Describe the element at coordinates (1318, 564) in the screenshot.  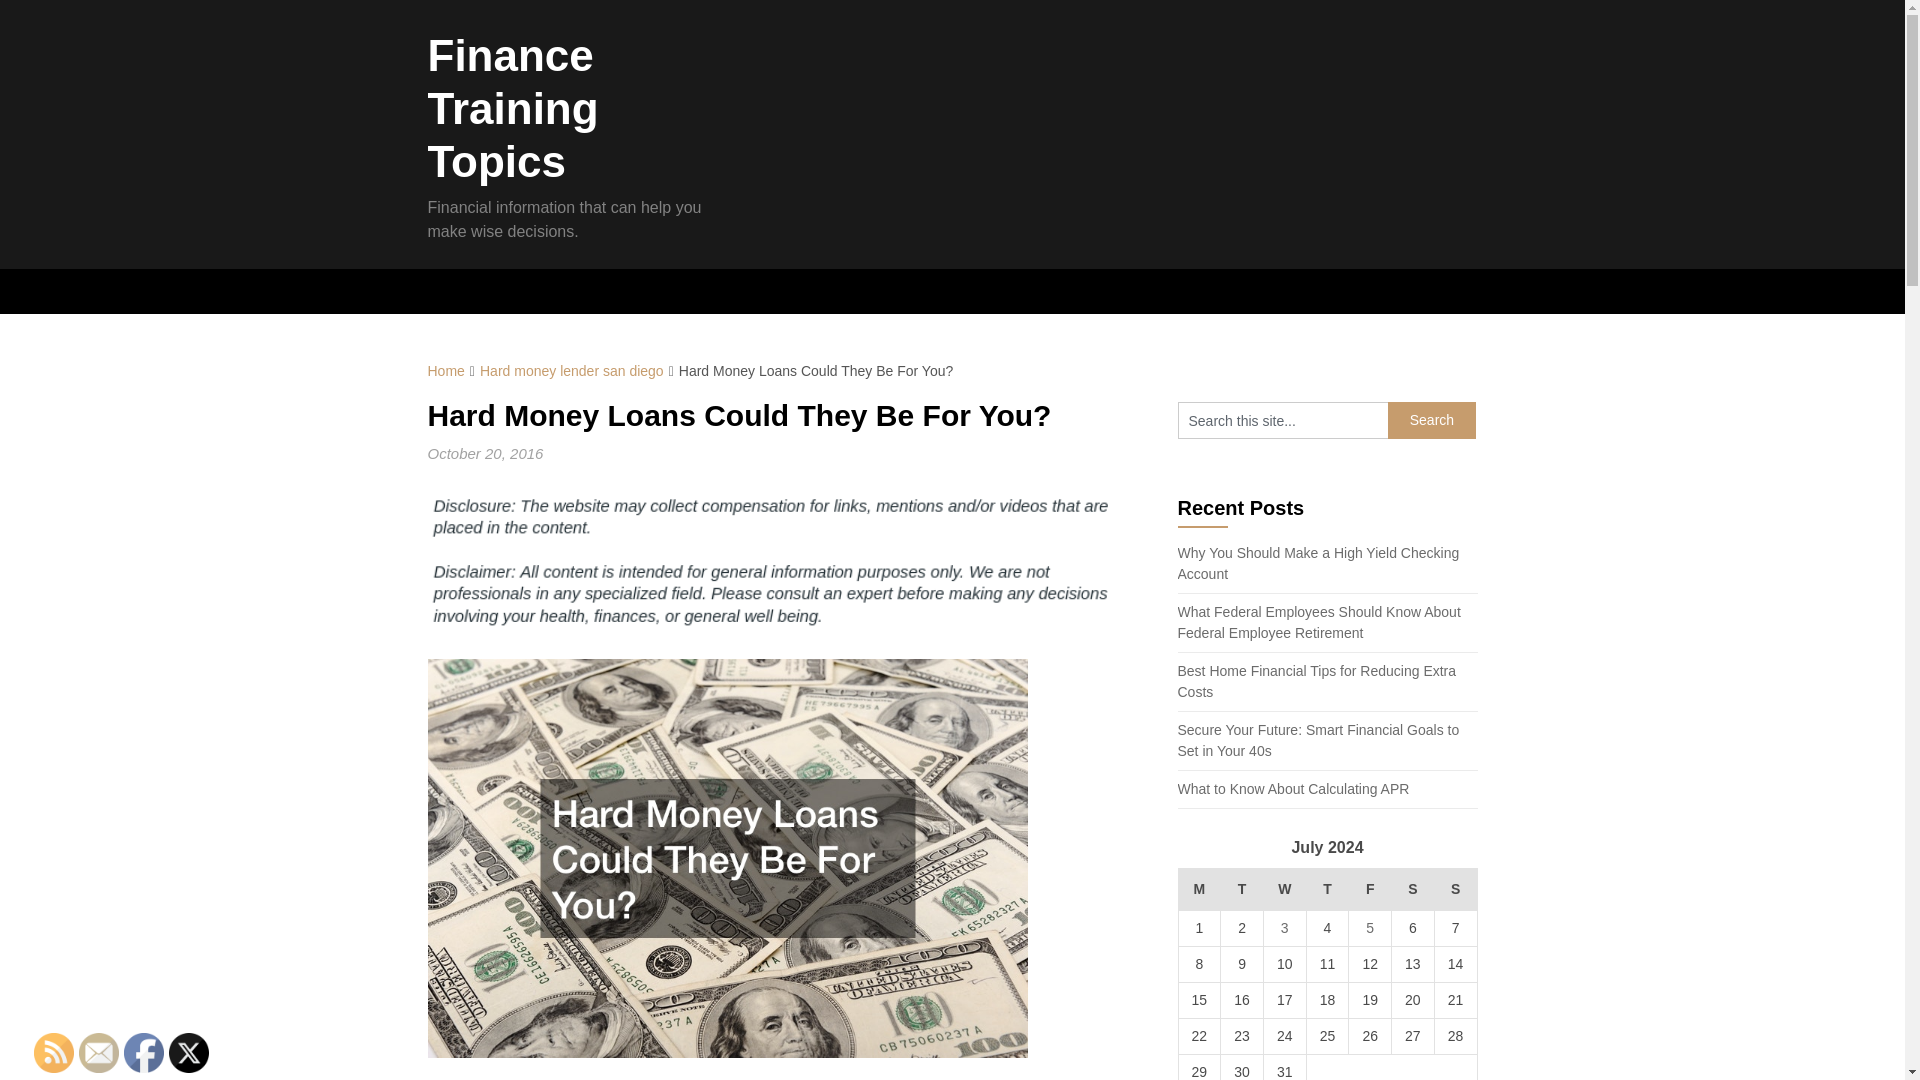
I see `Why You Should Make a High Yield Checking Account` at that location.